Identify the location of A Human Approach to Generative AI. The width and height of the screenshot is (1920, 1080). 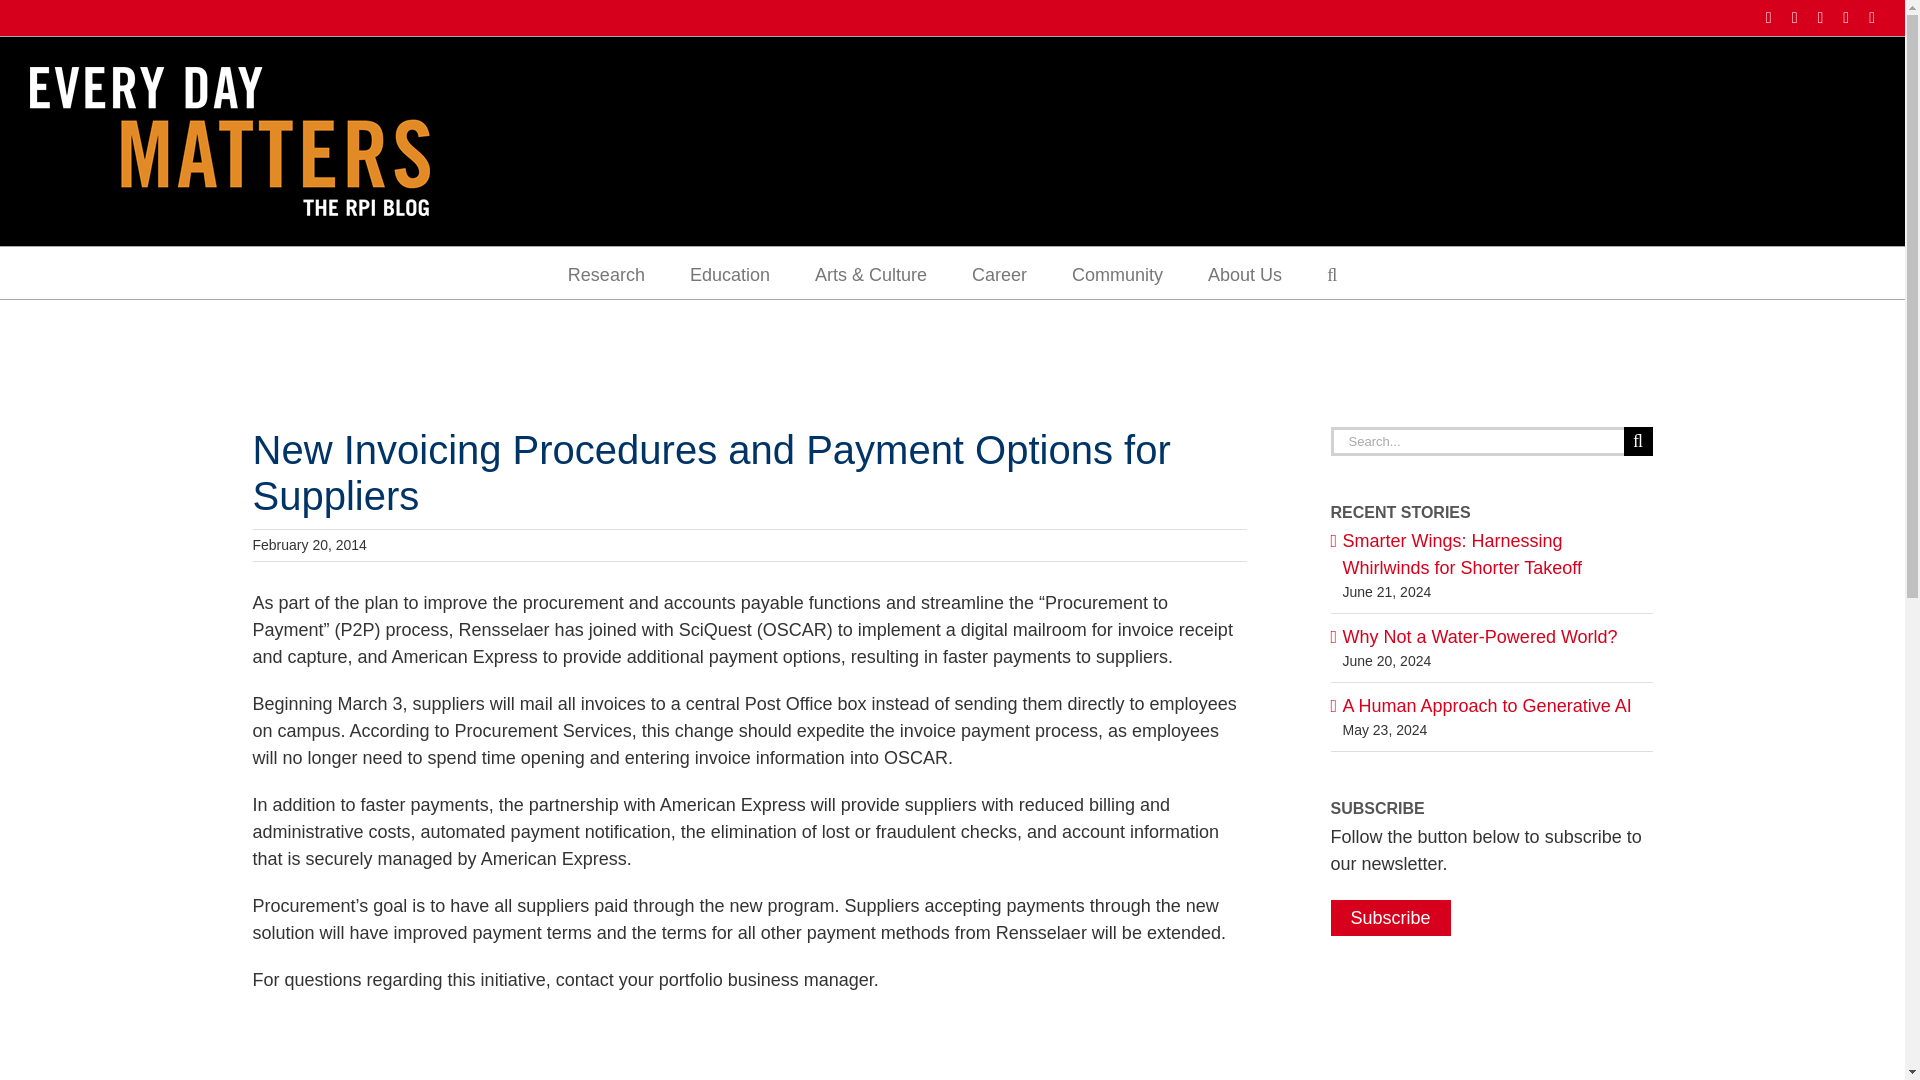
(1486, 706).